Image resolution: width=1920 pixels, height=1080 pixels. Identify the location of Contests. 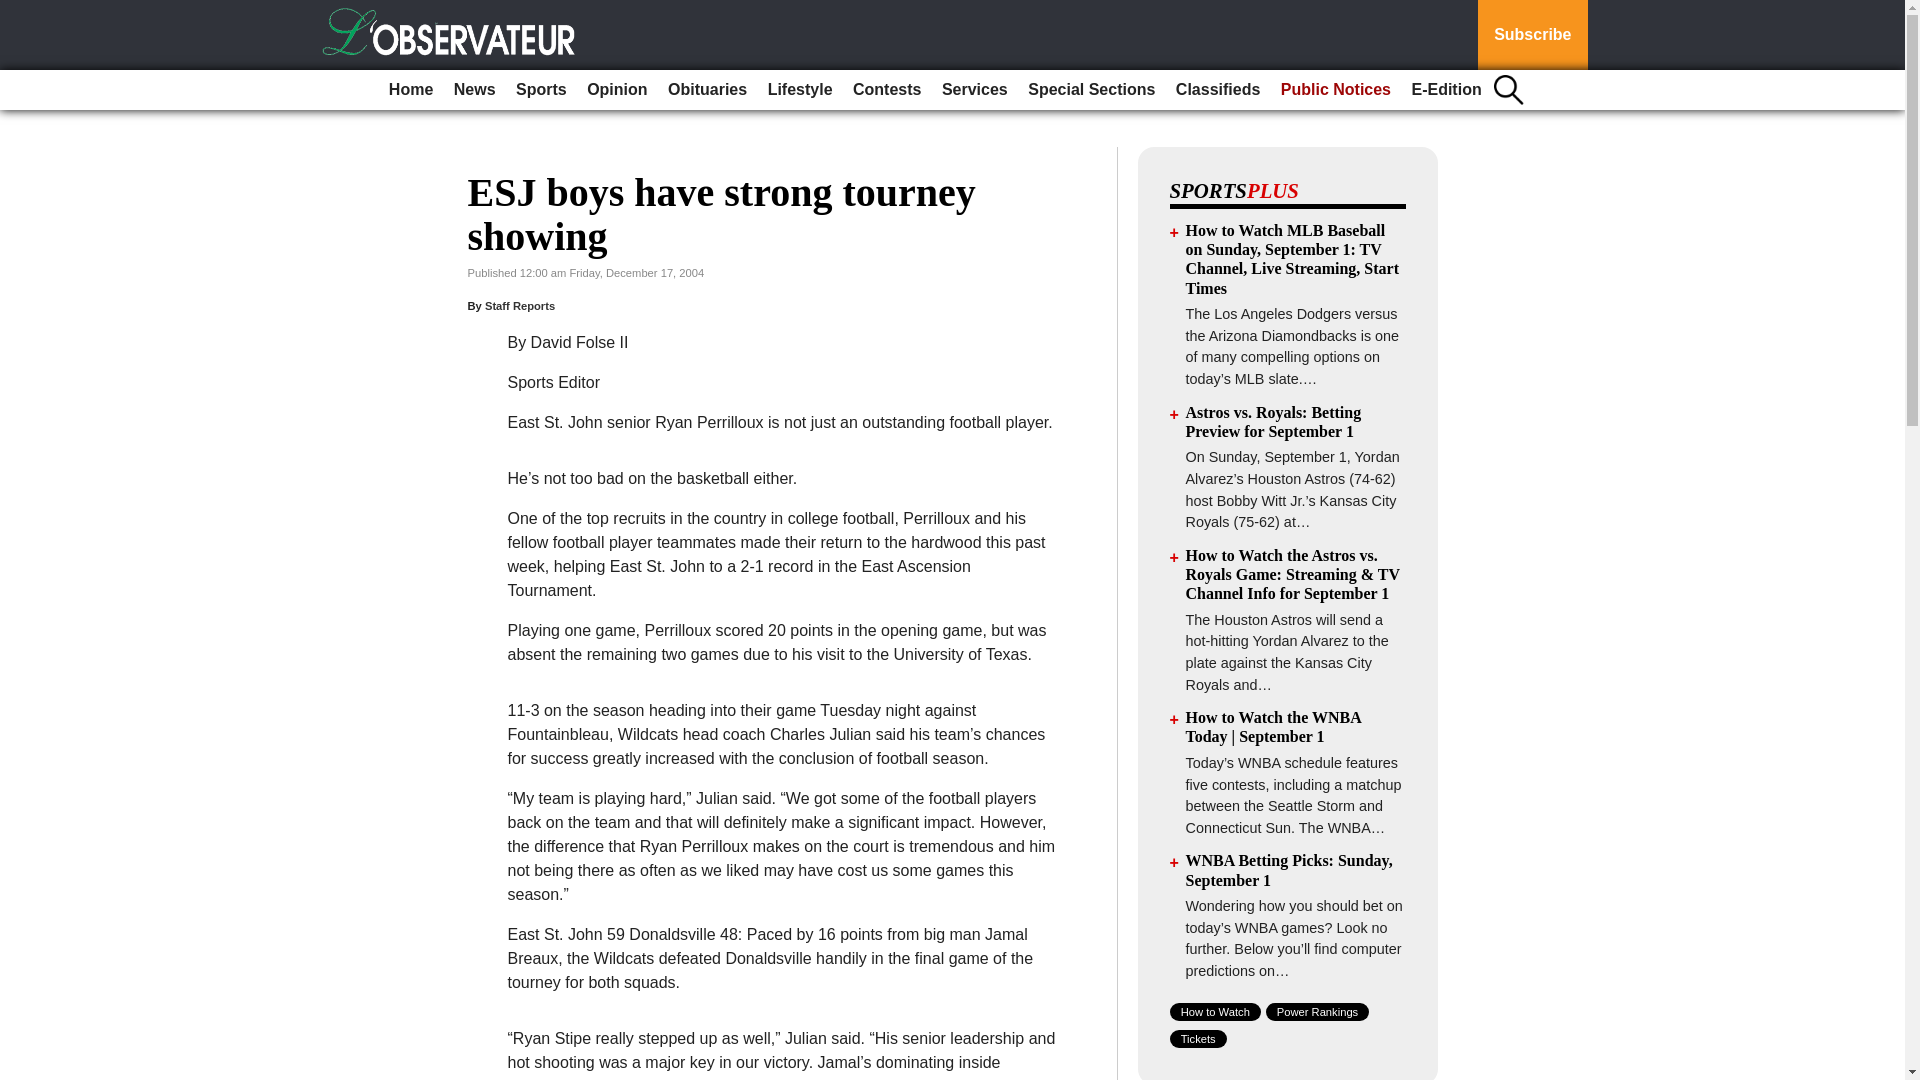
(886, 90).